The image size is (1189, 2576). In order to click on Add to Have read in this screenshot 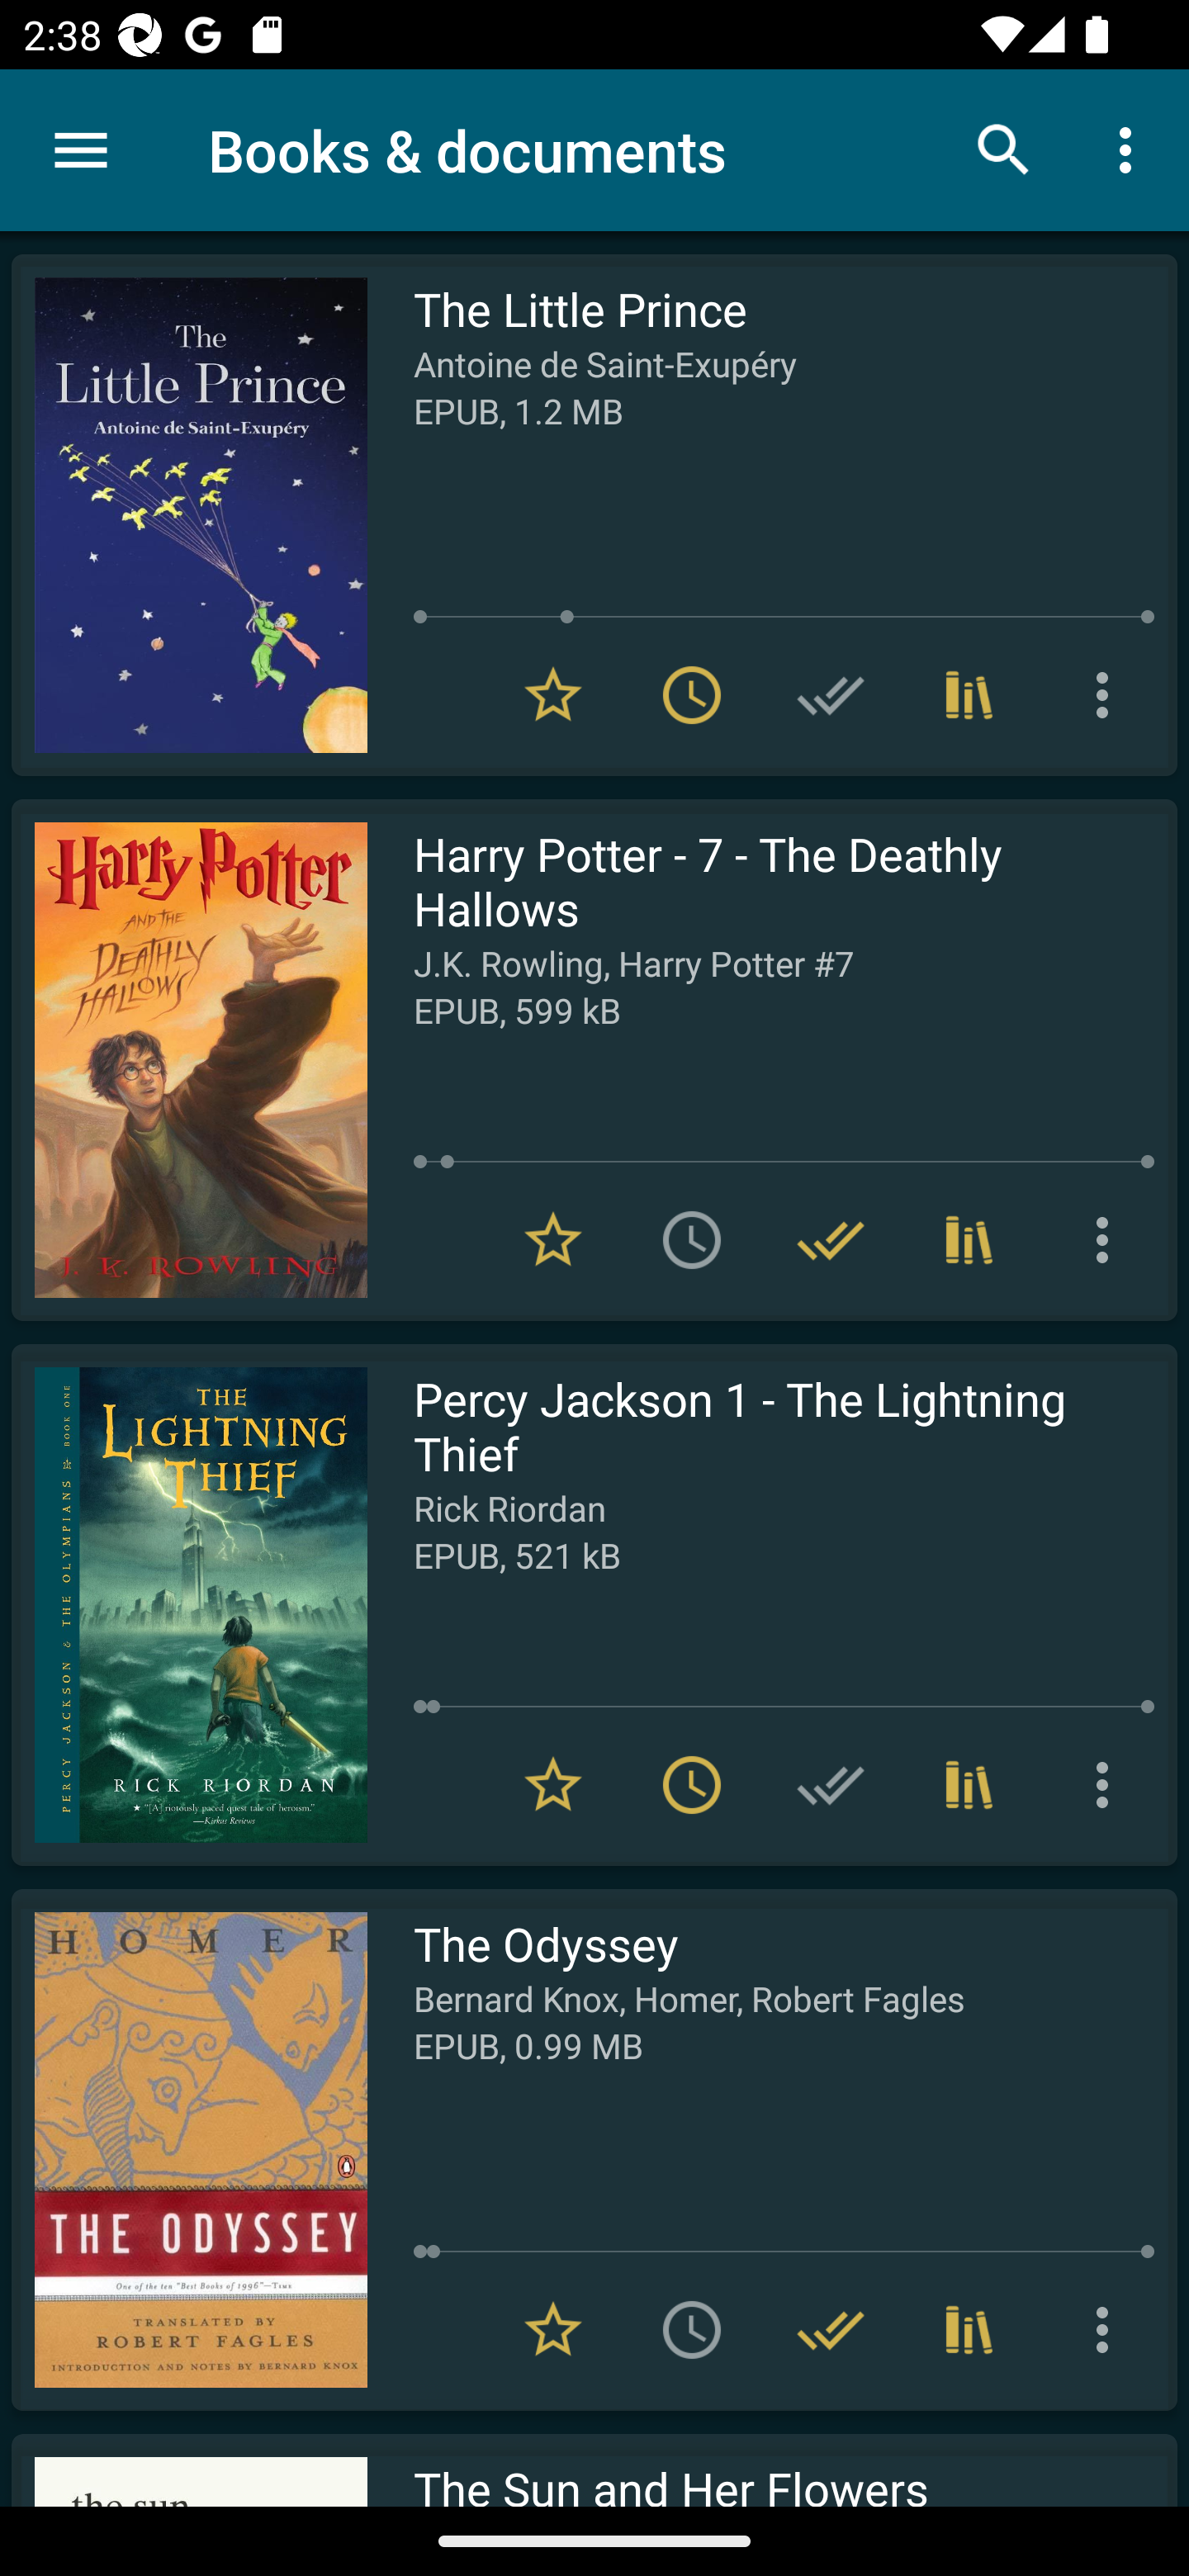, I will do `click(831, 695)`.